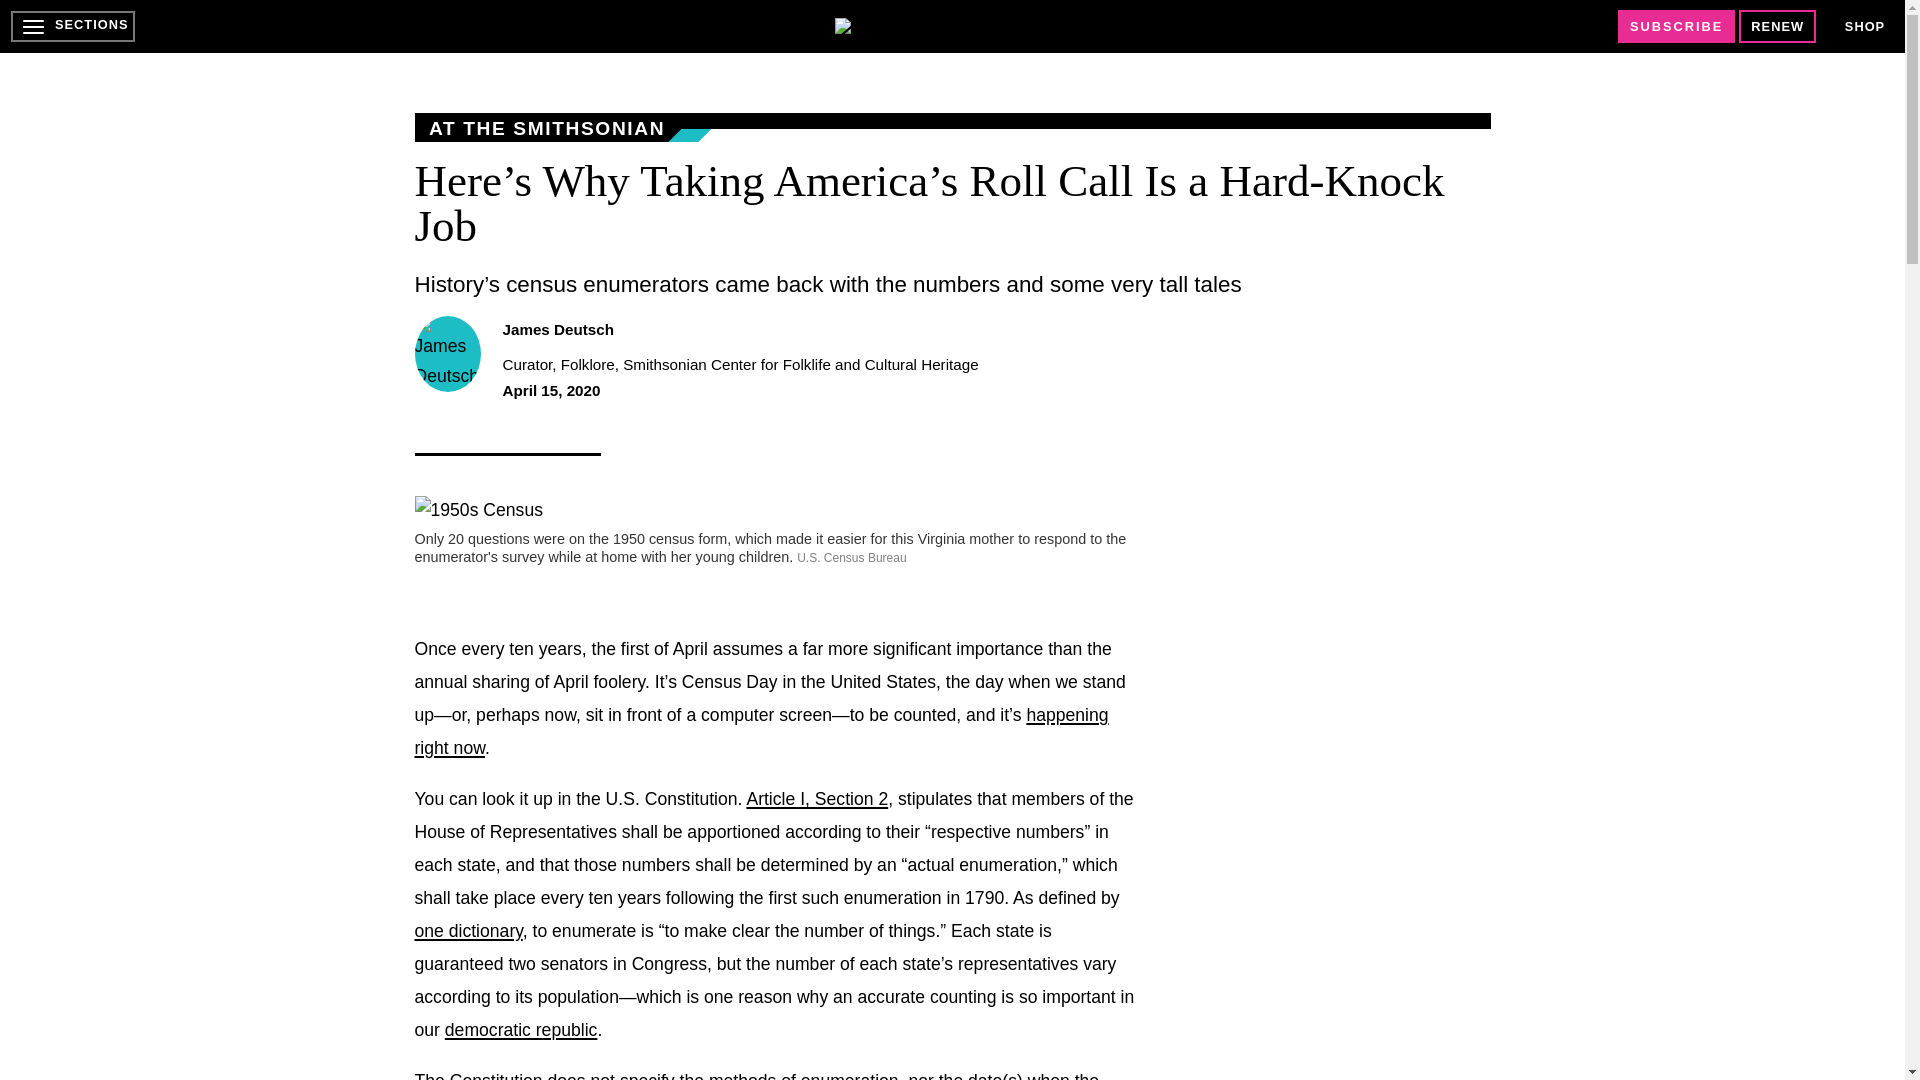  I want to click on SHOP, so click(1864, 26).